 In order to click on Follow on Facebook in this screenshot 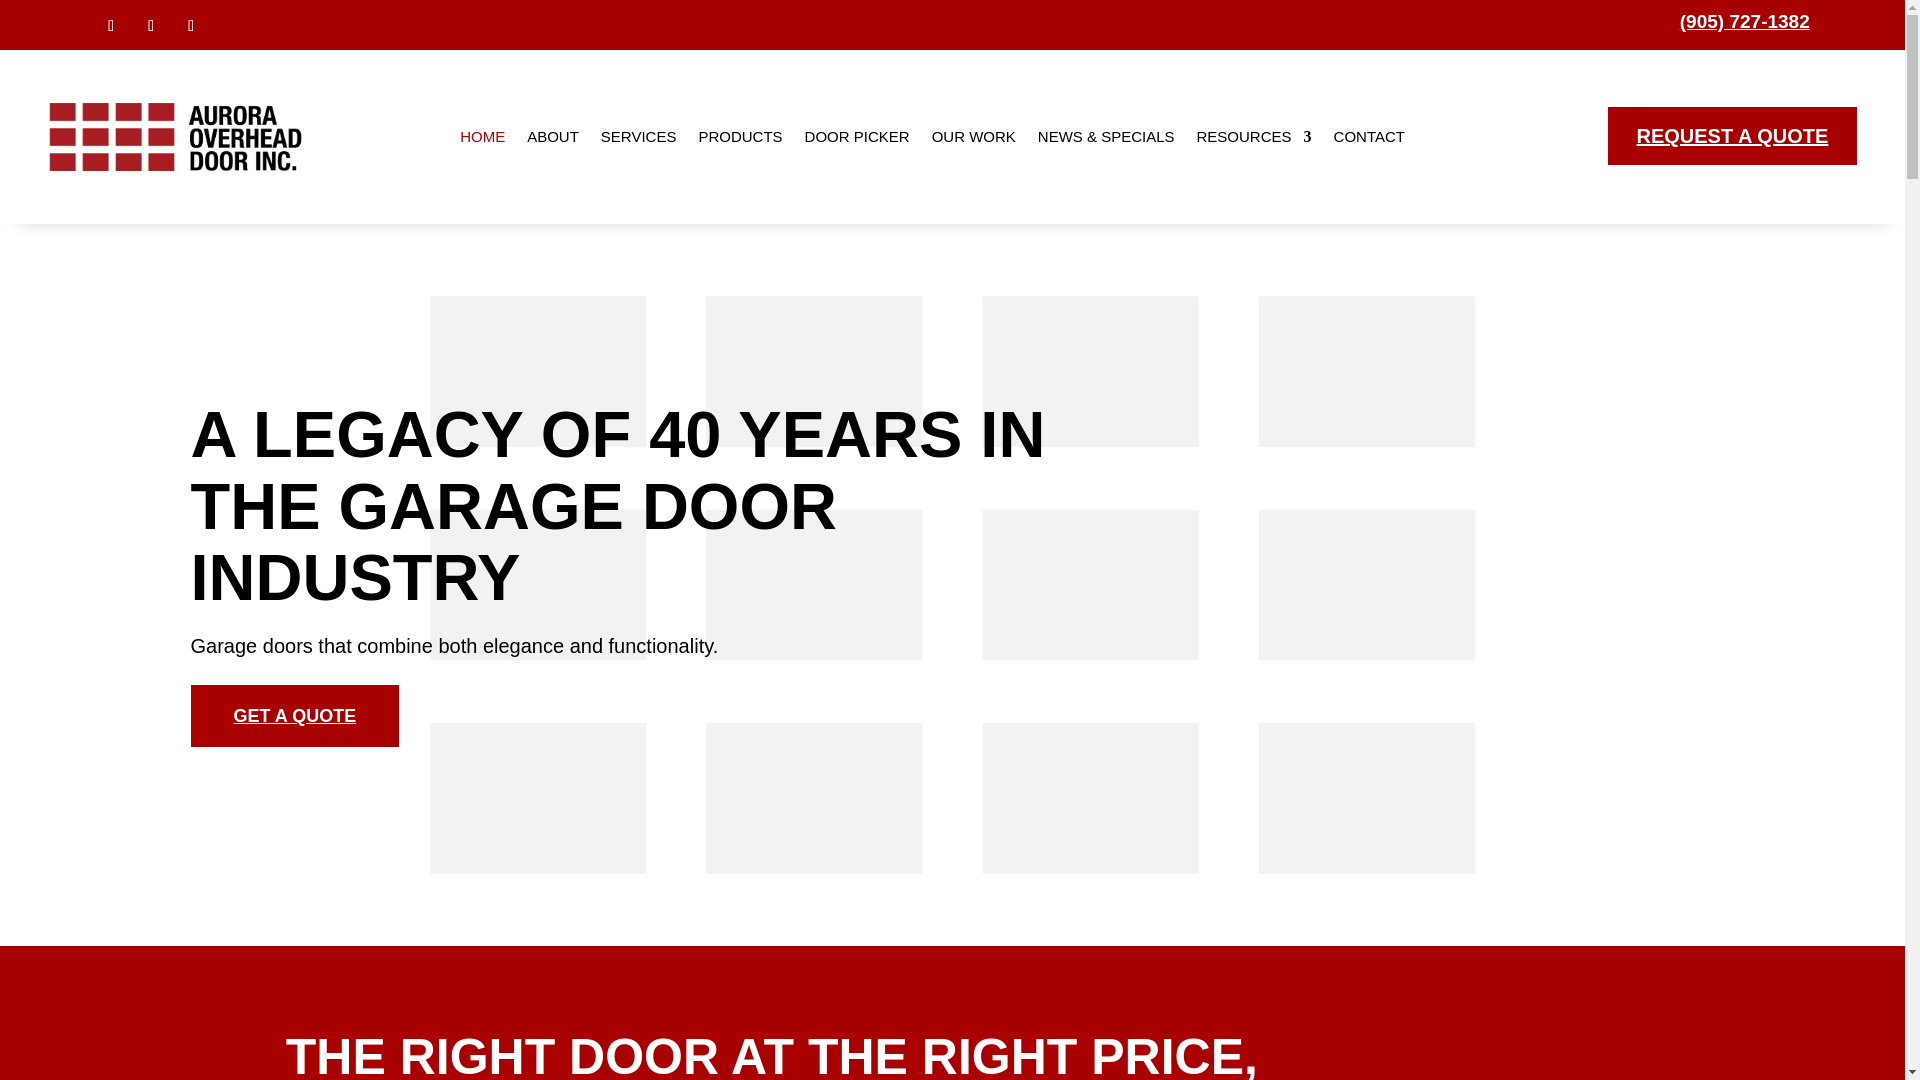, I will do `click(110, 26)`.